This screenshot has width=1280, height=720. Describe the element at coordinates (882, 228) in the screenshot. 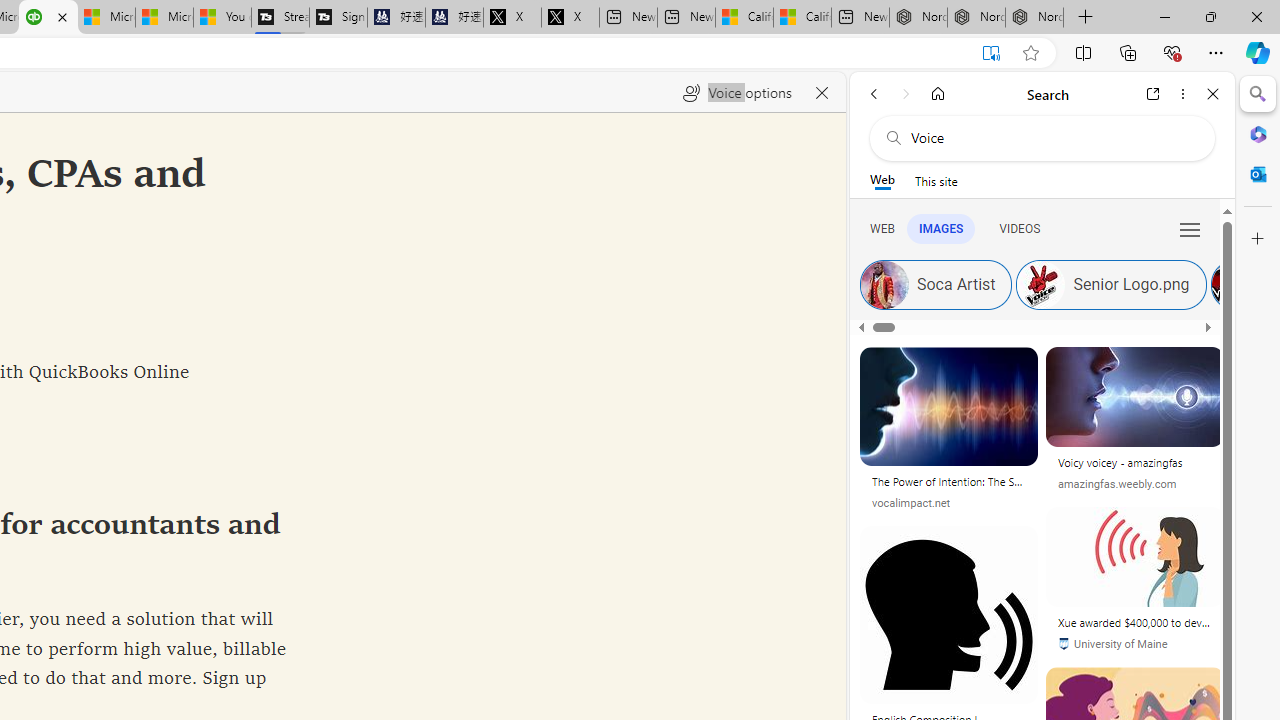

I see `Search Filter, WEB` at that location.